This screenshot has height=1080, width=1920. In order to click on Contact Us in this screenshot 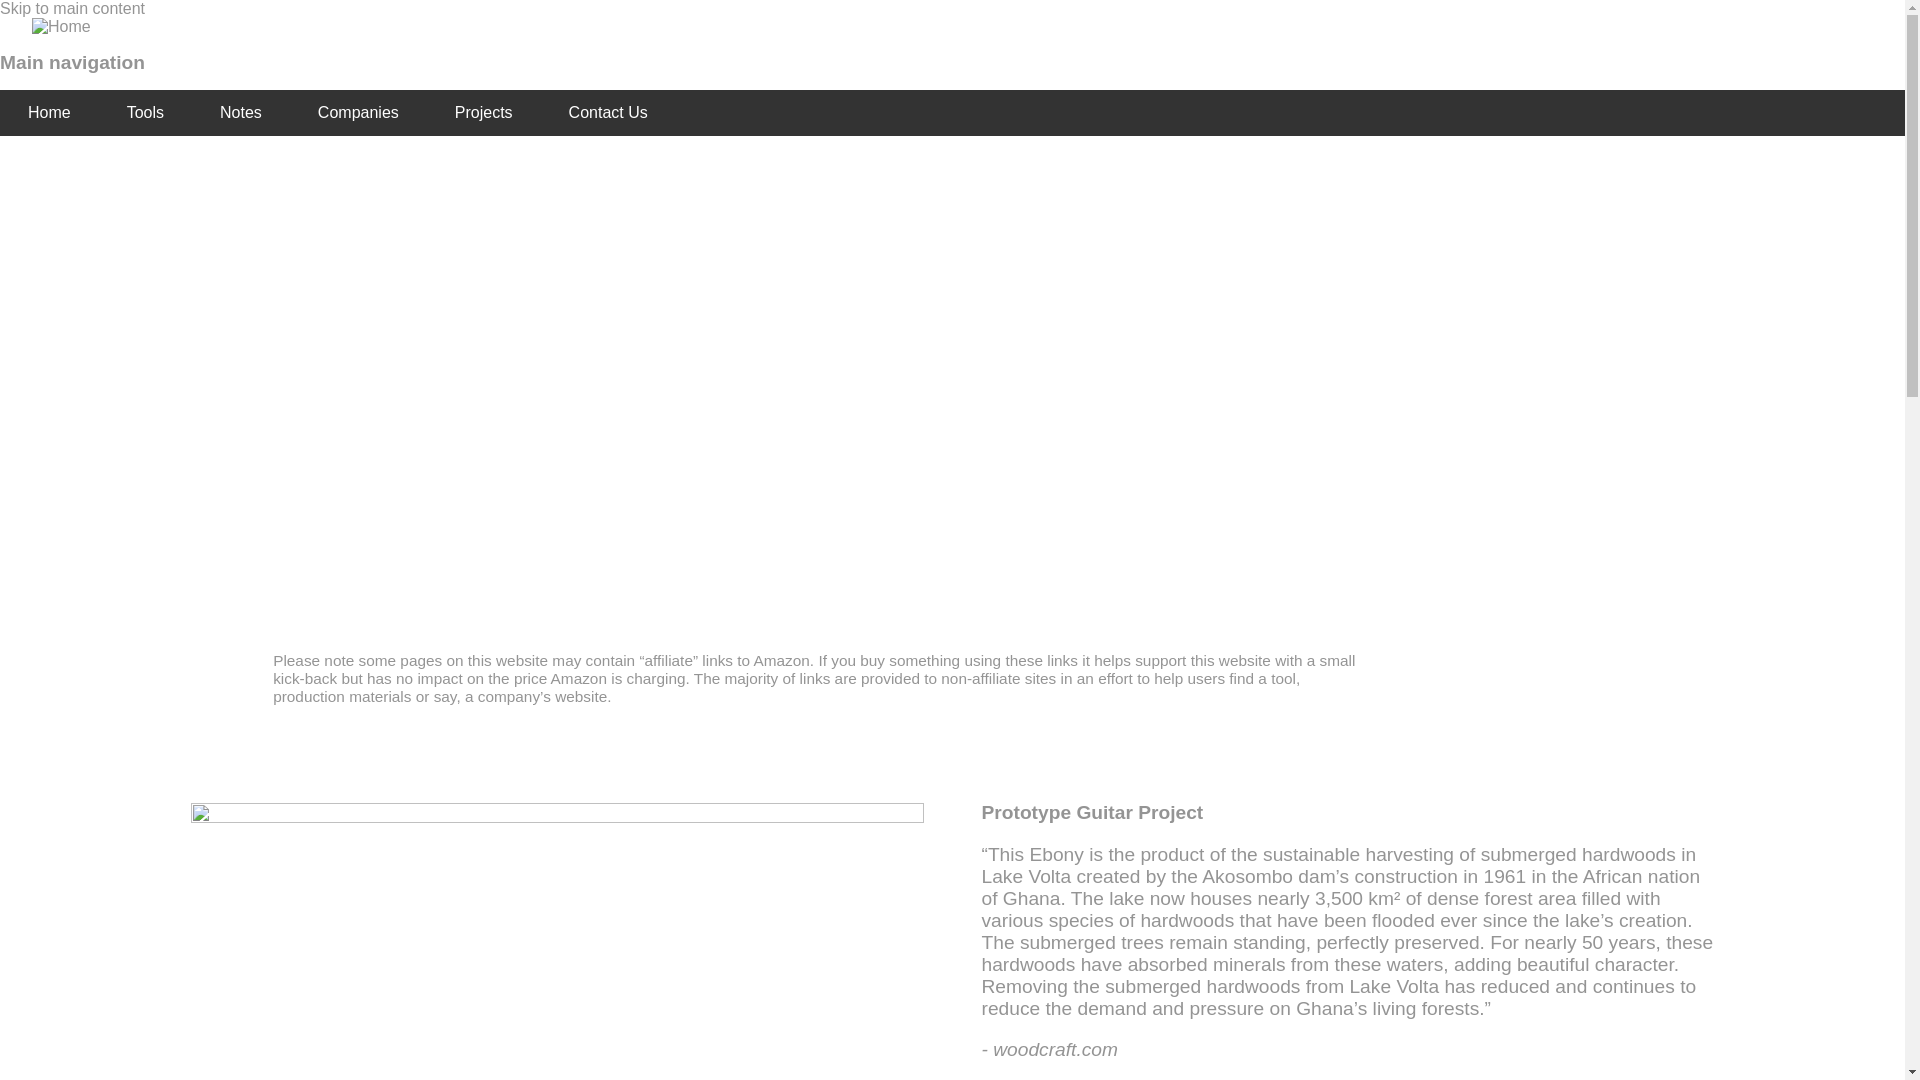, I will do `click(608, 112)`.